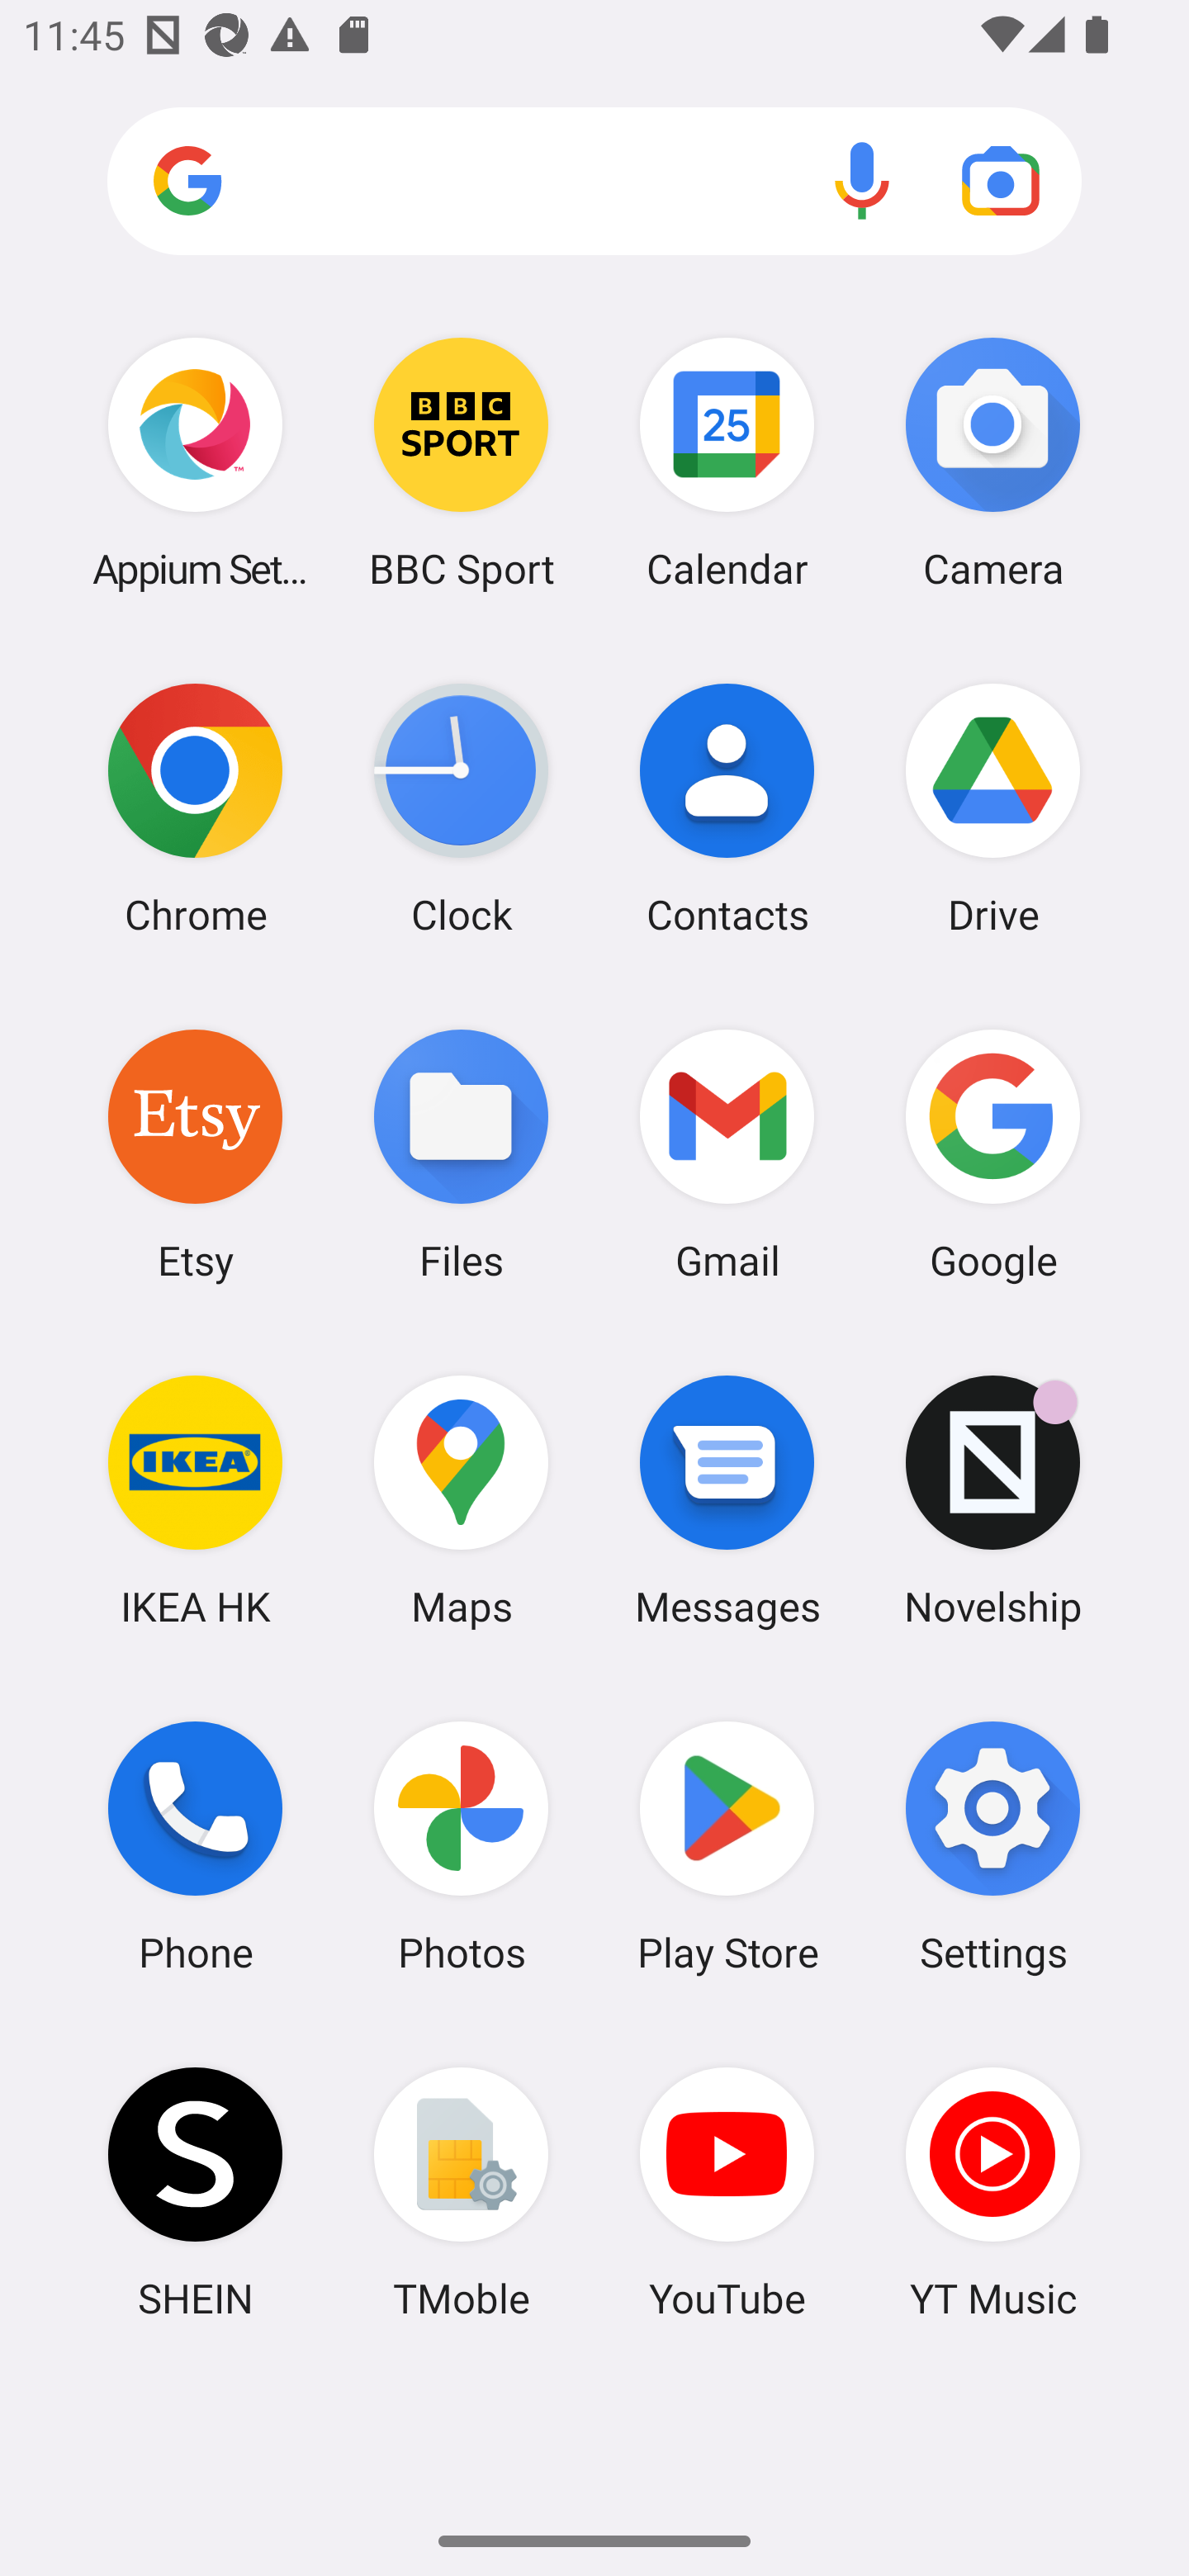 The height and width of the screenshot is (2576, 1189). Describe the element at coordinates (727, 2192) in the screenshot. I see `YouTube` at that location.